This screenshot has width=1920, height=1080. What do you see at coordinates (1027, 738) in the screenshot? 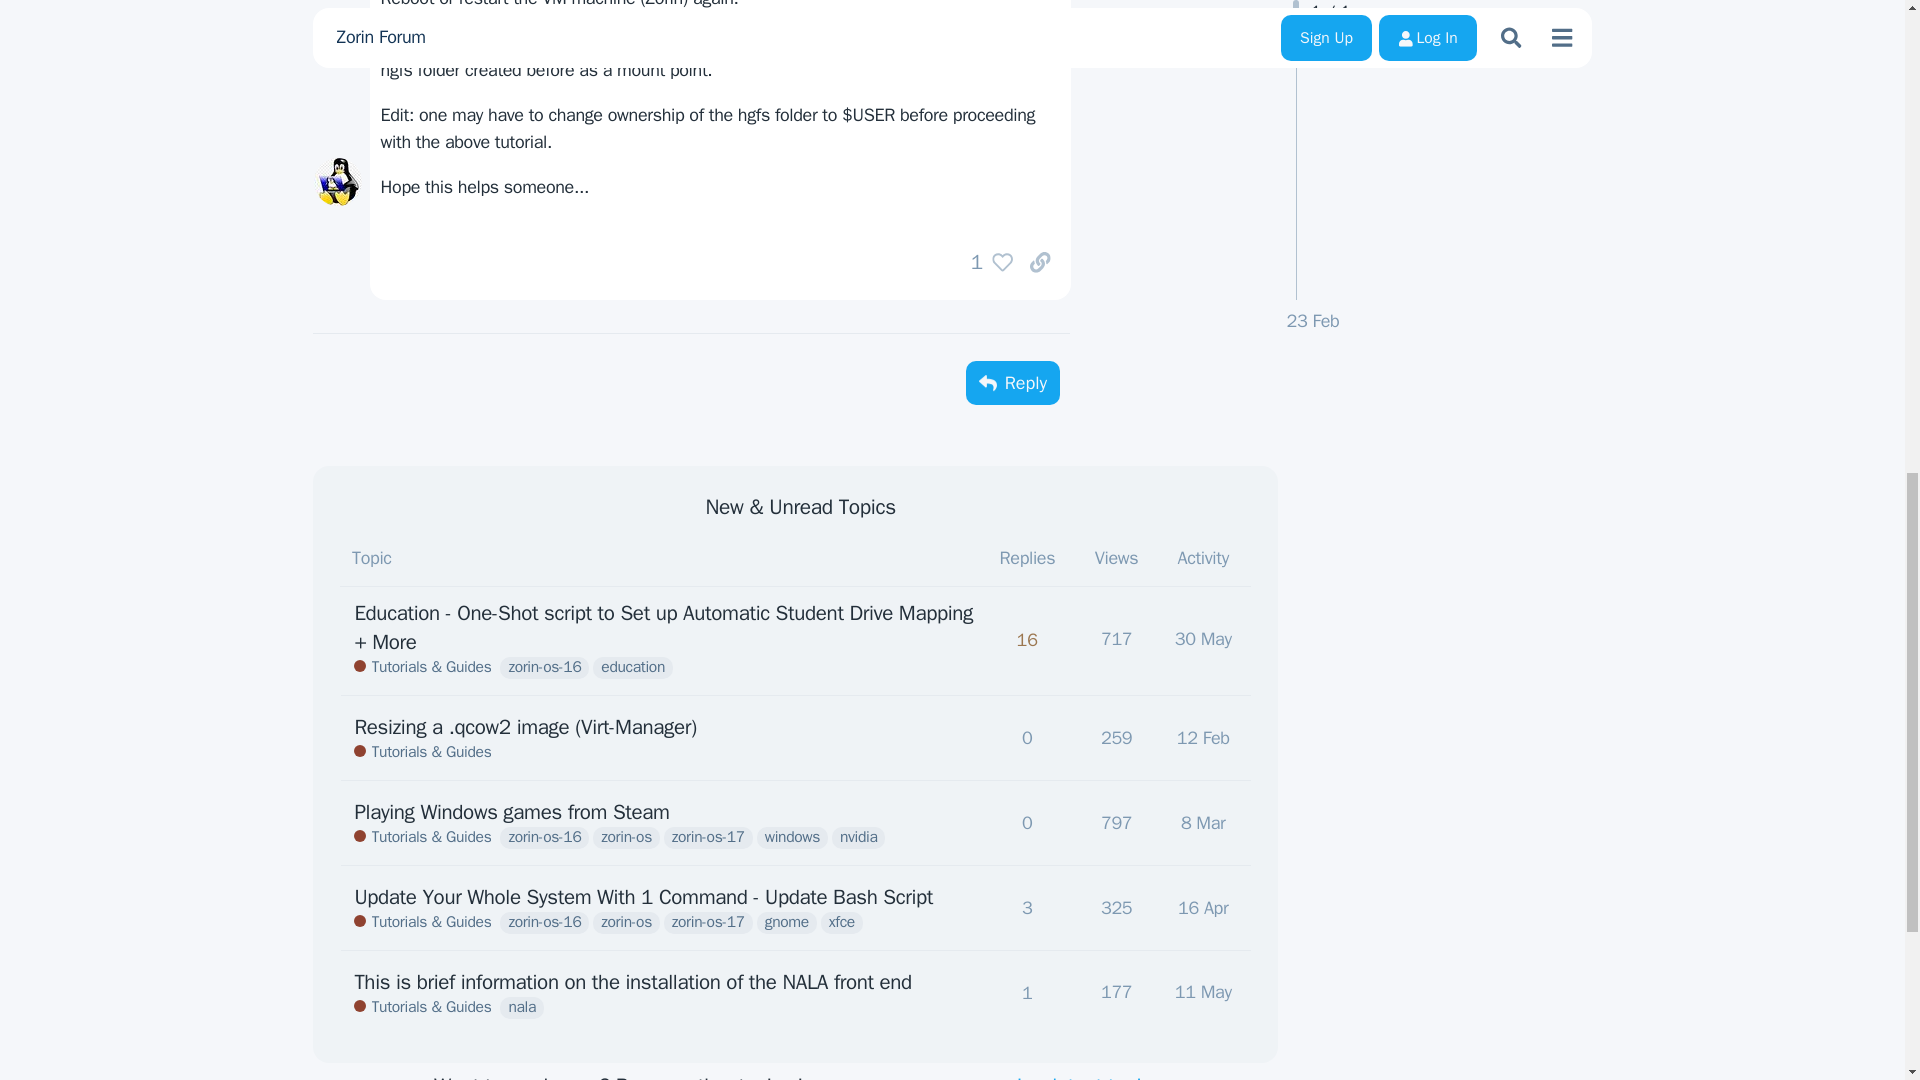
I see `zorin-os-16` at bounding box center [1027, 738].